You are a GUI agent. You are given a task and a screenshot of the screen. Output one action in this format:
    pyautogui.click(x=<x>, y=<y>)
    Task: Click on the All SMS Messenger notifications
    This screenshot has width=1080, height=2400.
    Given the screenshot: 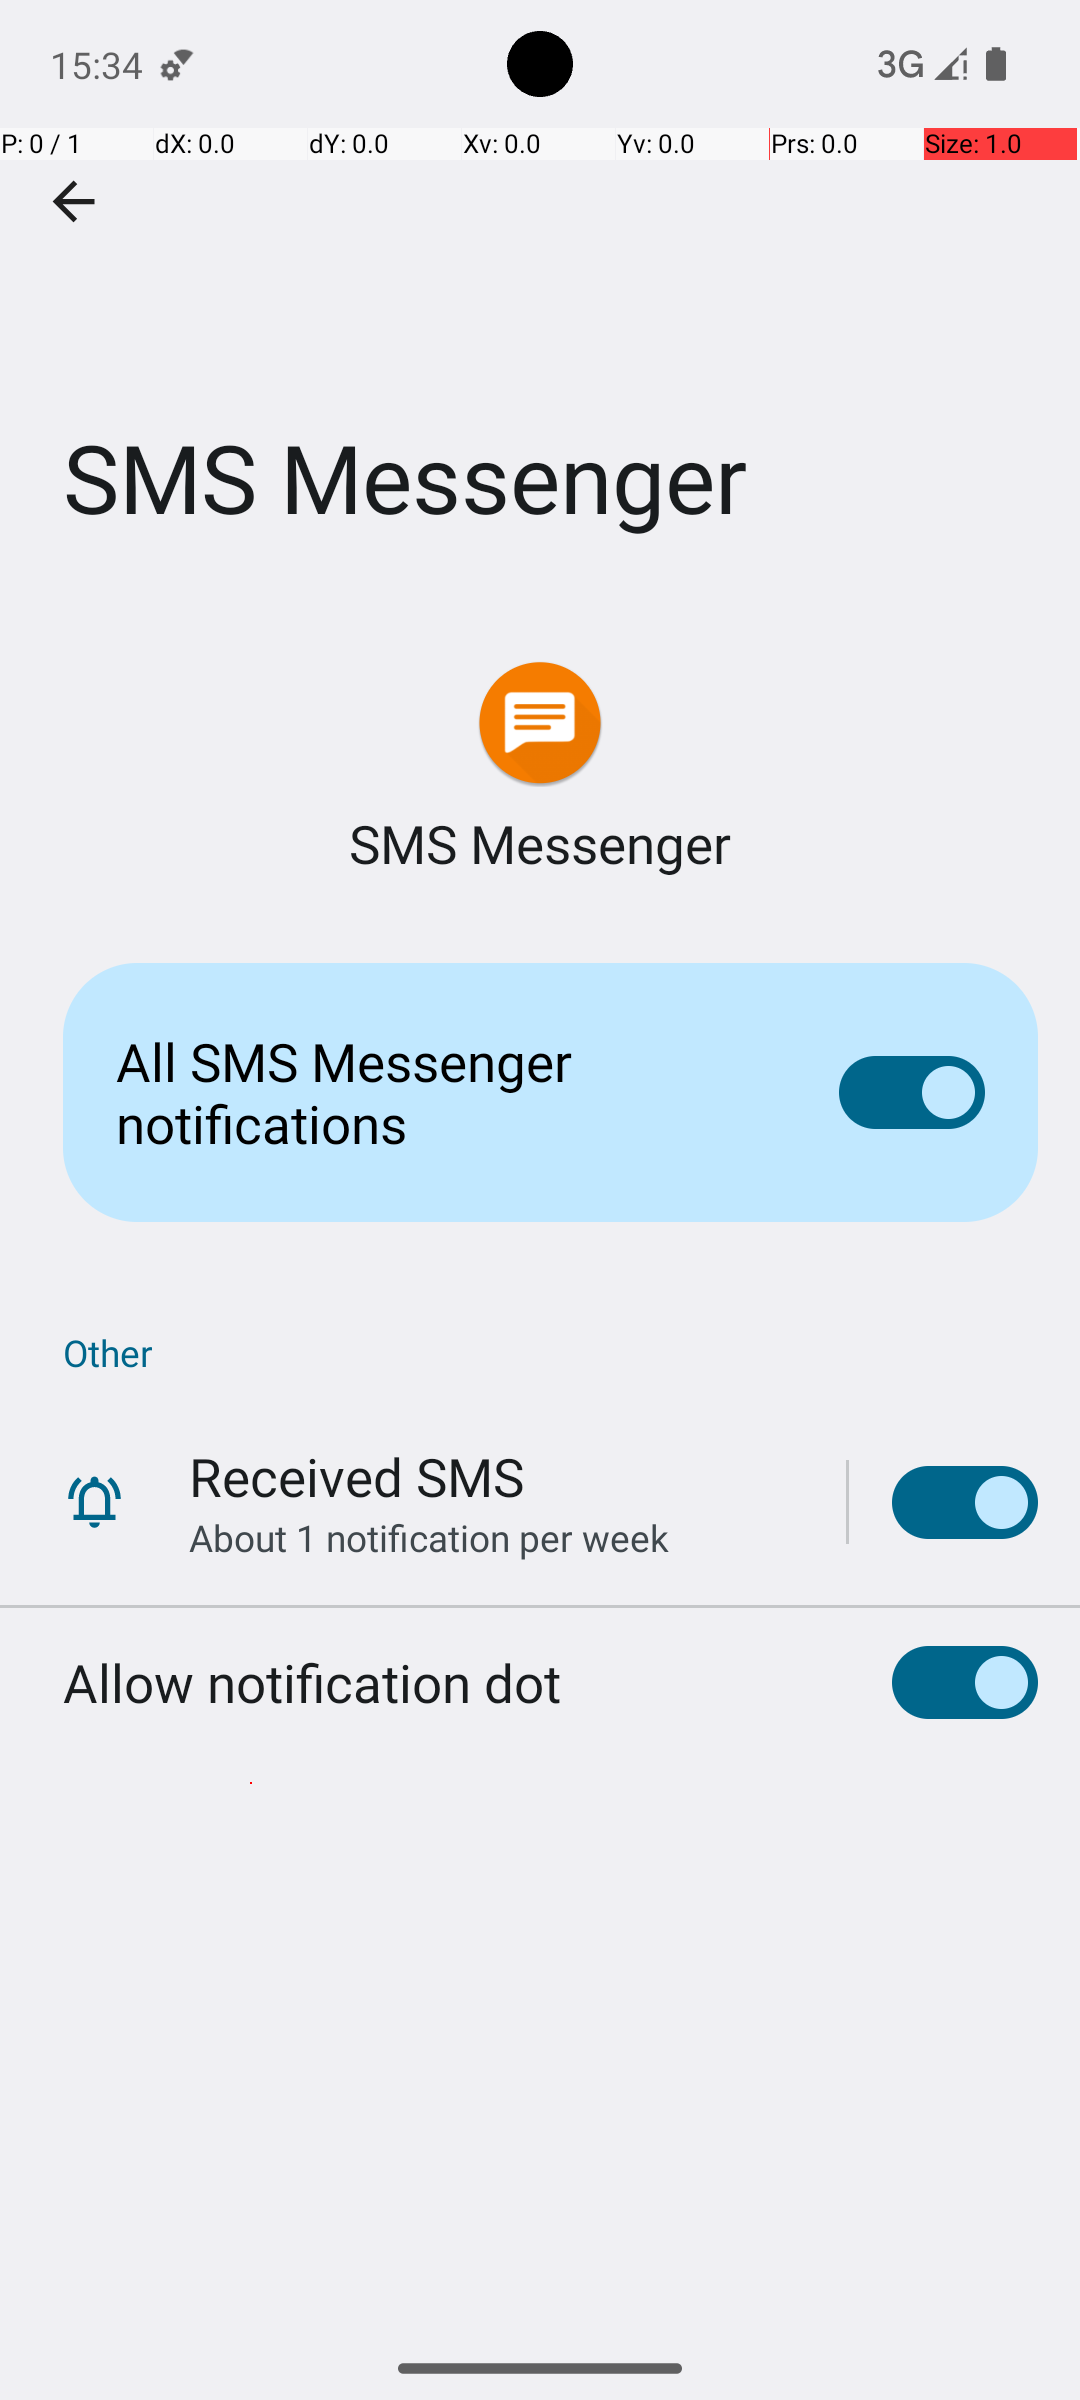 What is the action you would take?
    pyautogui.click(x=446, y=1092)
    